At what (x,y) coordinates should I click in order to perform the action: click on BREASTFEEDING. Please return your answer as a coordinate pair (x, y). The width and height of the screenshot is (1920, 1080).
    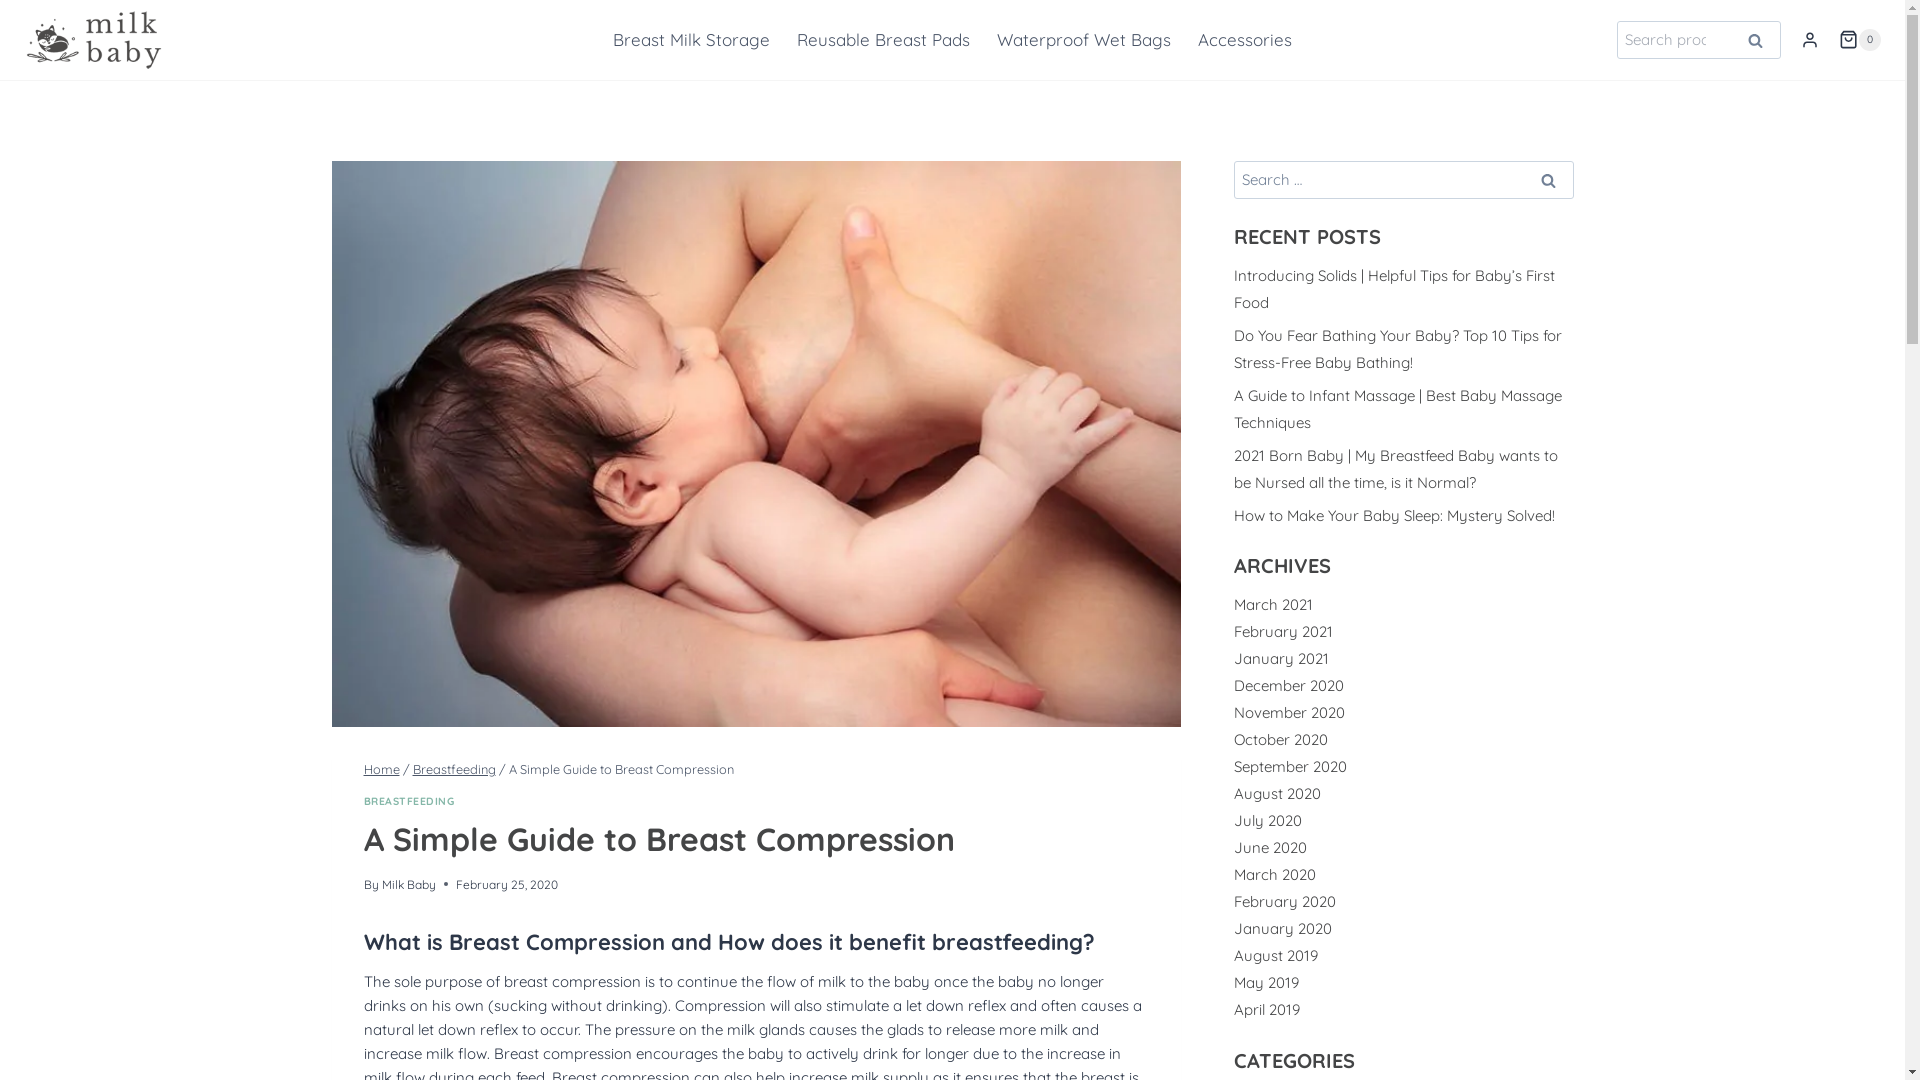
    Looking at the image, I should click on (410, 801).